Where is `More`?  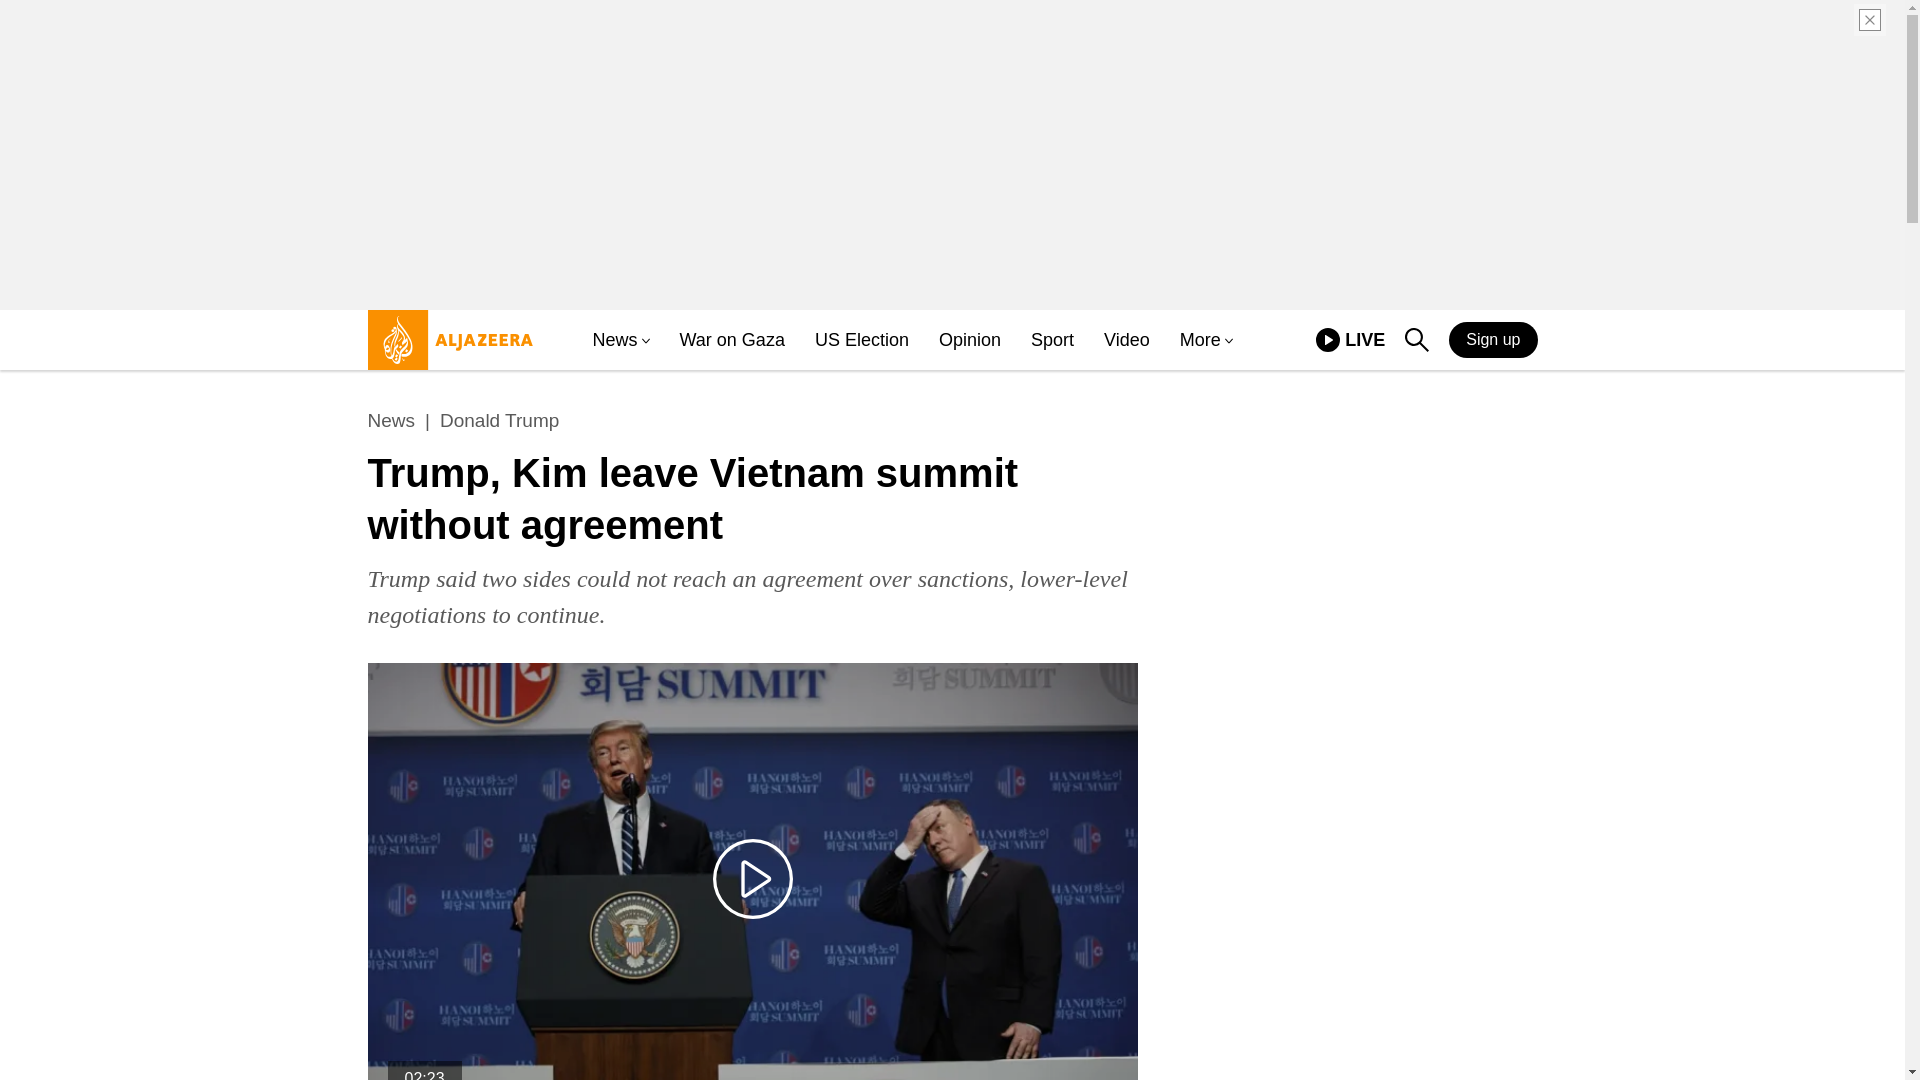
More is located at coordinates (498, 421).